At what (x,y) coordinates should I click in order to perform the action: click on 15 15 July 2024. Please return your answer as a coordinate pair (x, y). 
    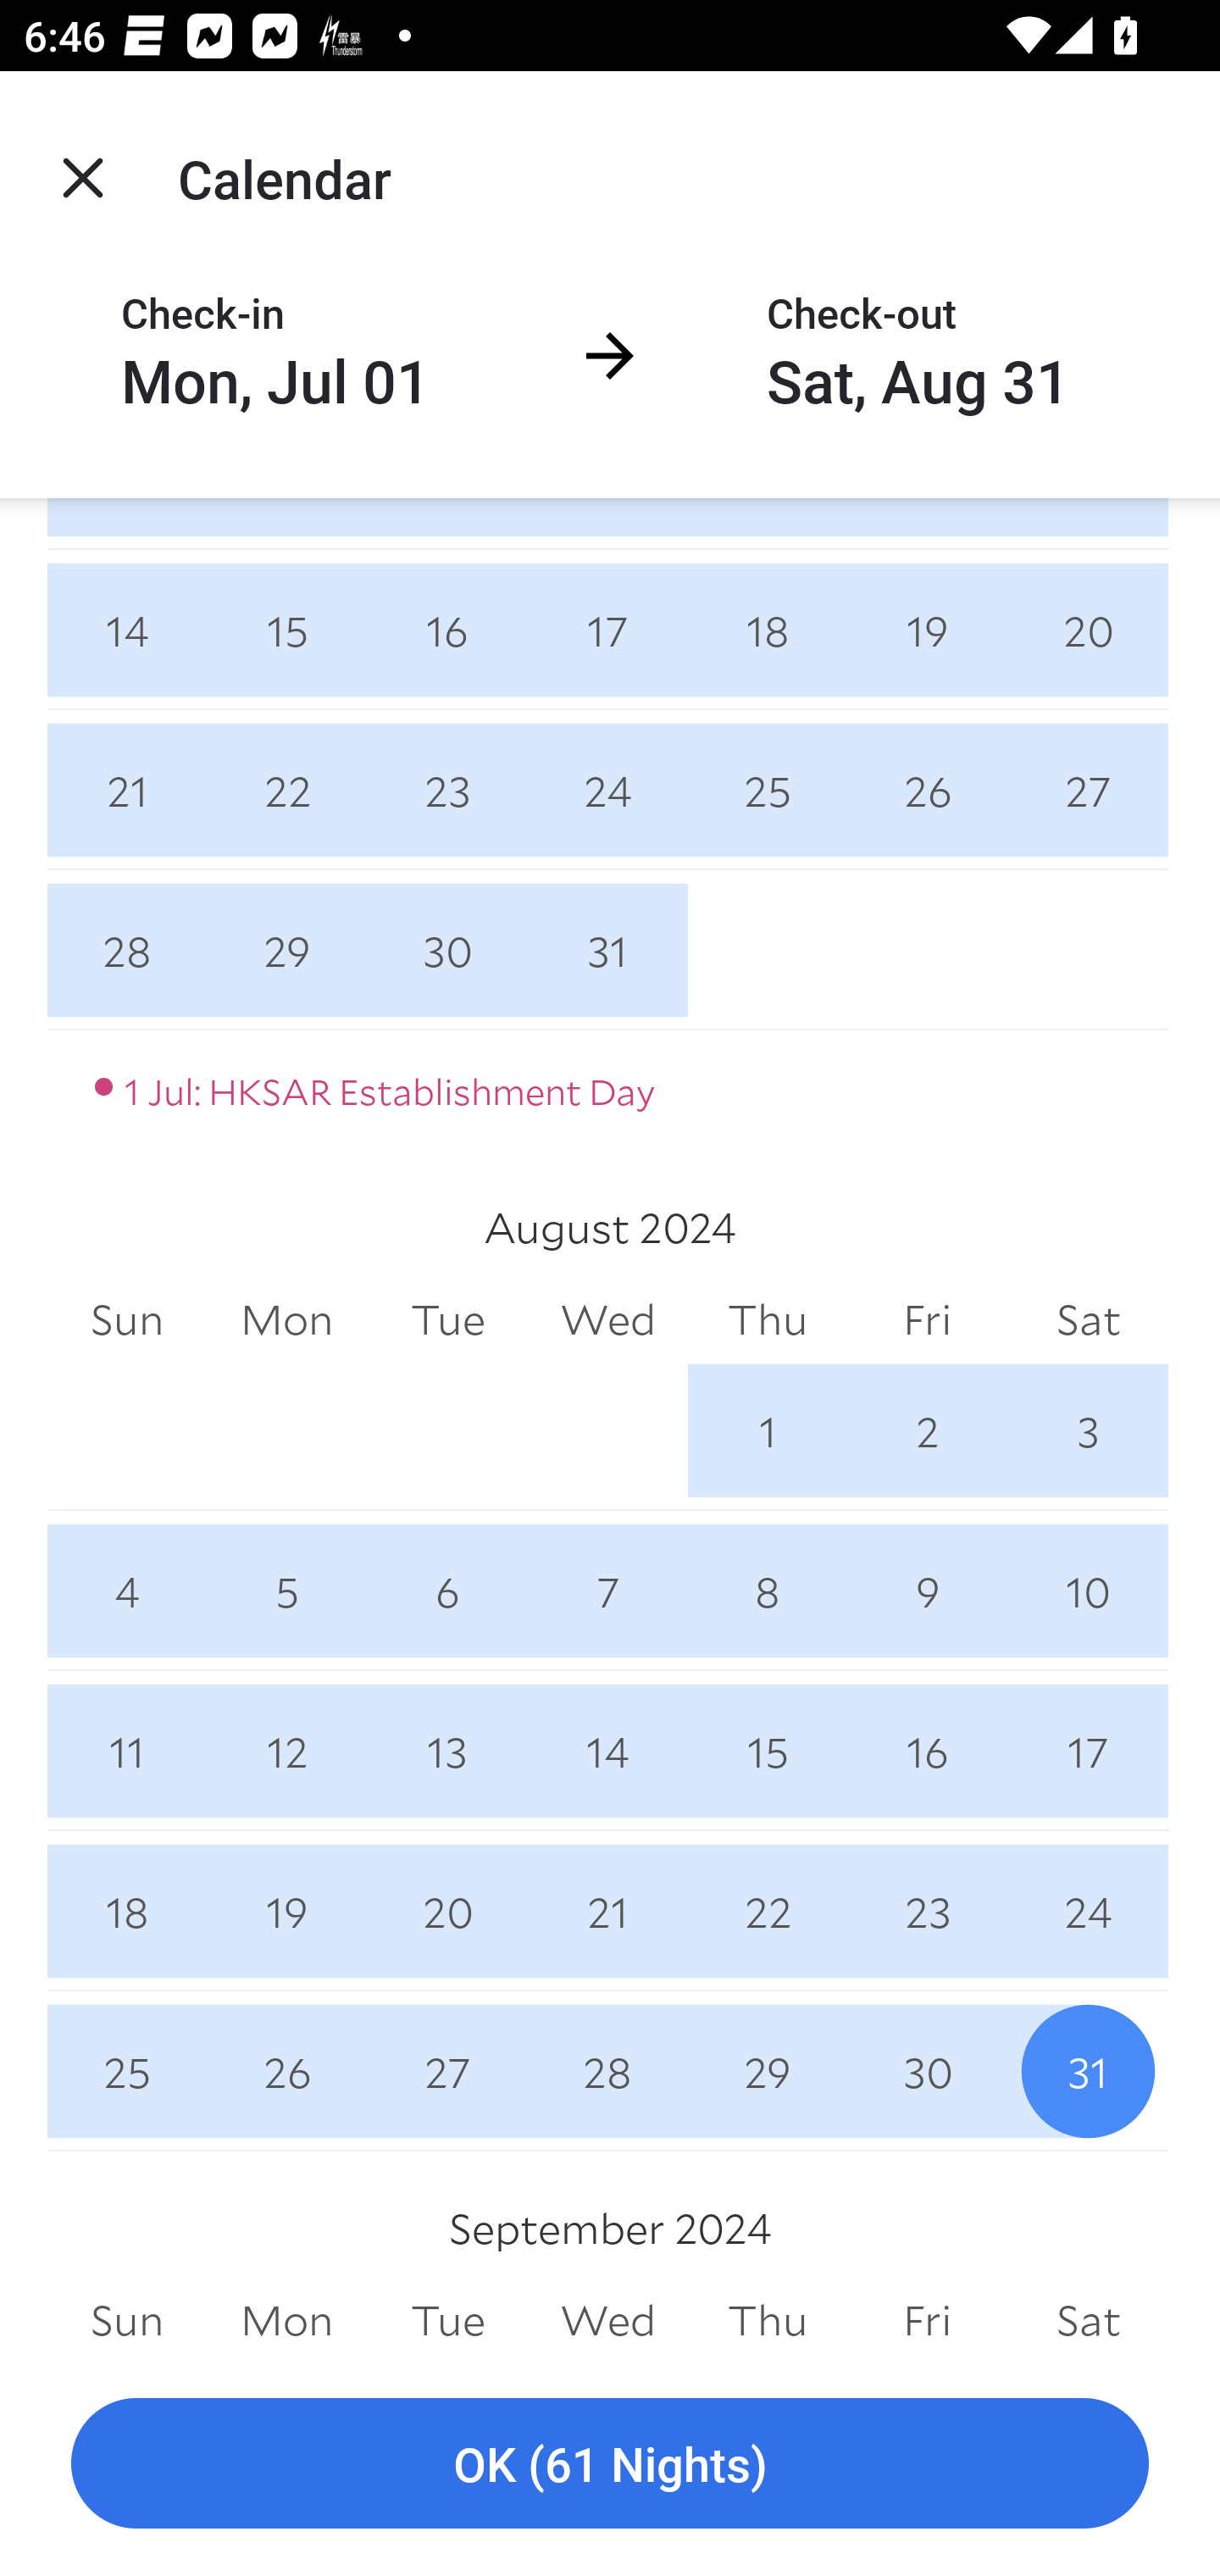
    Looking at the image, I should click on (286, 630).